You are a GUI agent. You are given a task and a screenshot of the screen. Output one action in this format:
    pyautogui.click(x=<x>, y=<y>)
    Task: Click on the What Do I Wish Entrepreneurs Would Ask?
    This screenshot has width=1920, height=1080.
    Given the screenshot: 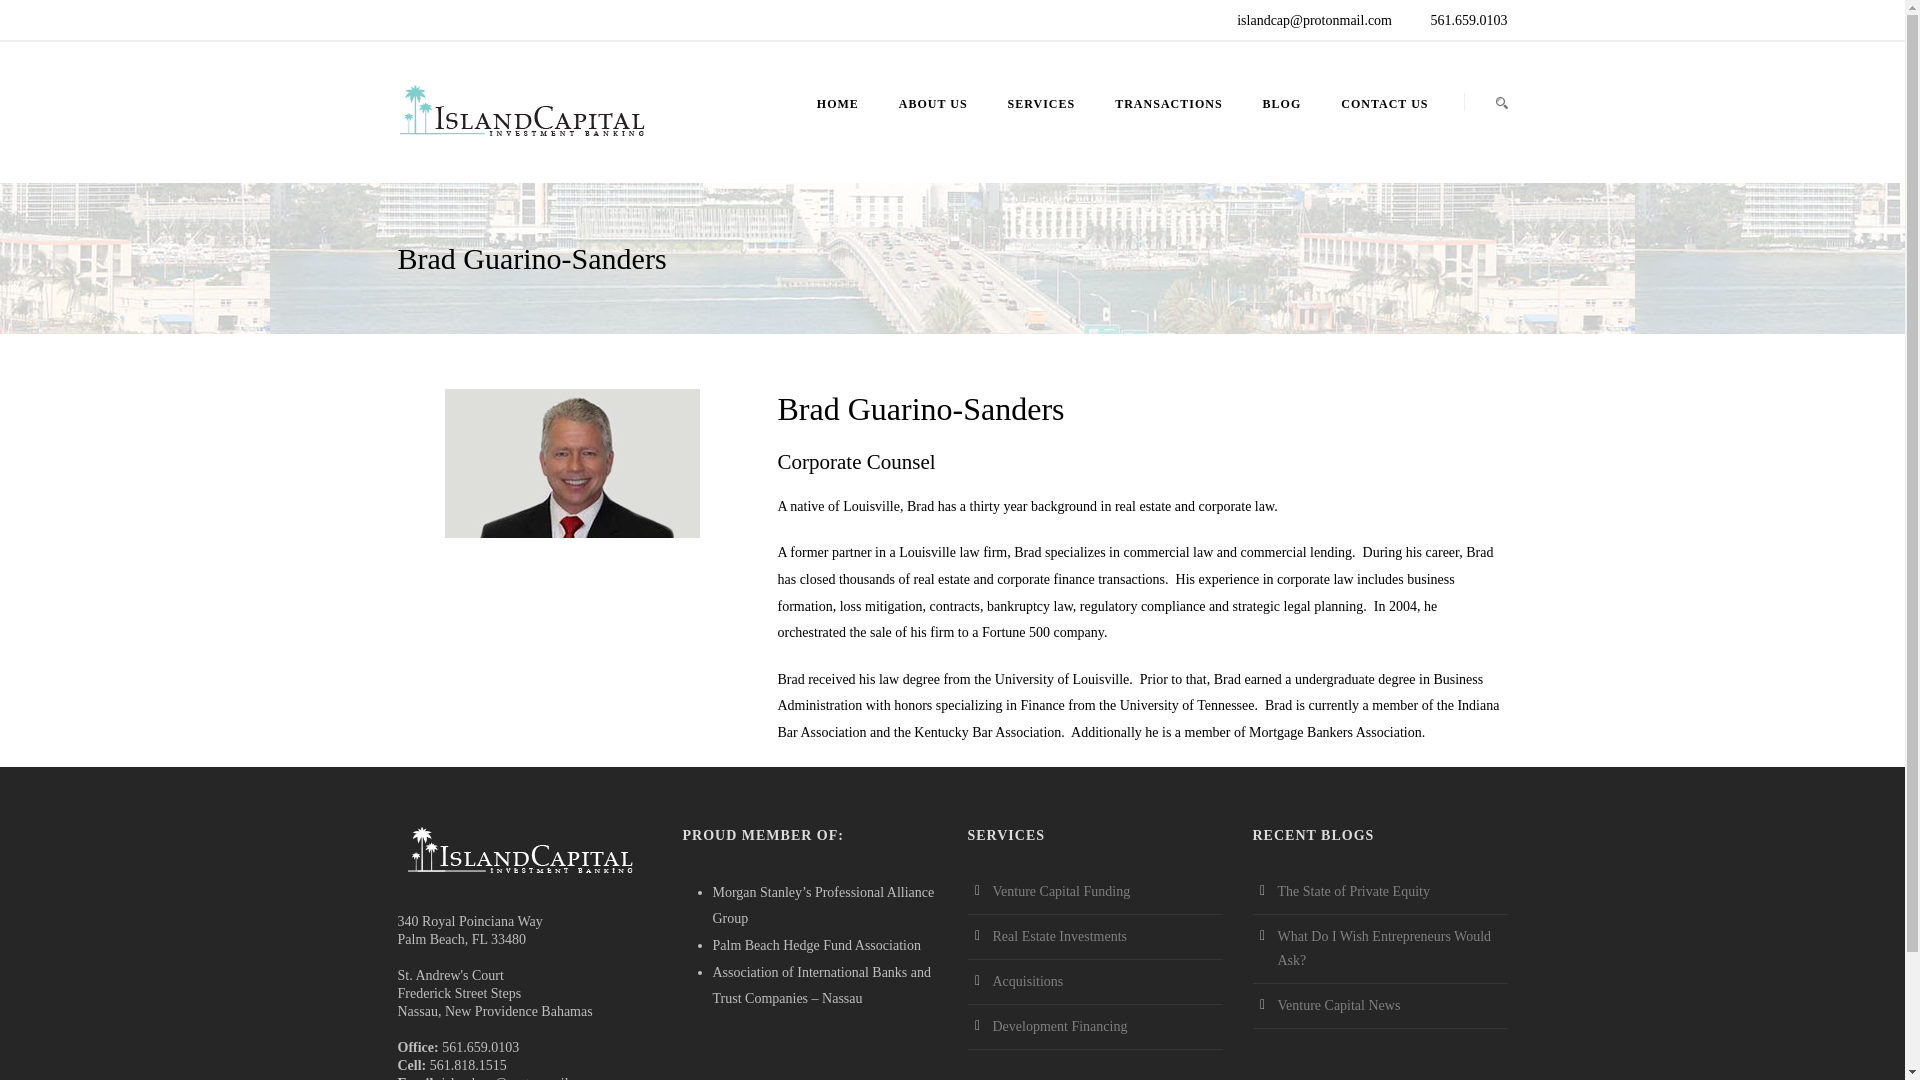 What is the action you would take?
    pyautogui.click(x=1384, y=948)
    